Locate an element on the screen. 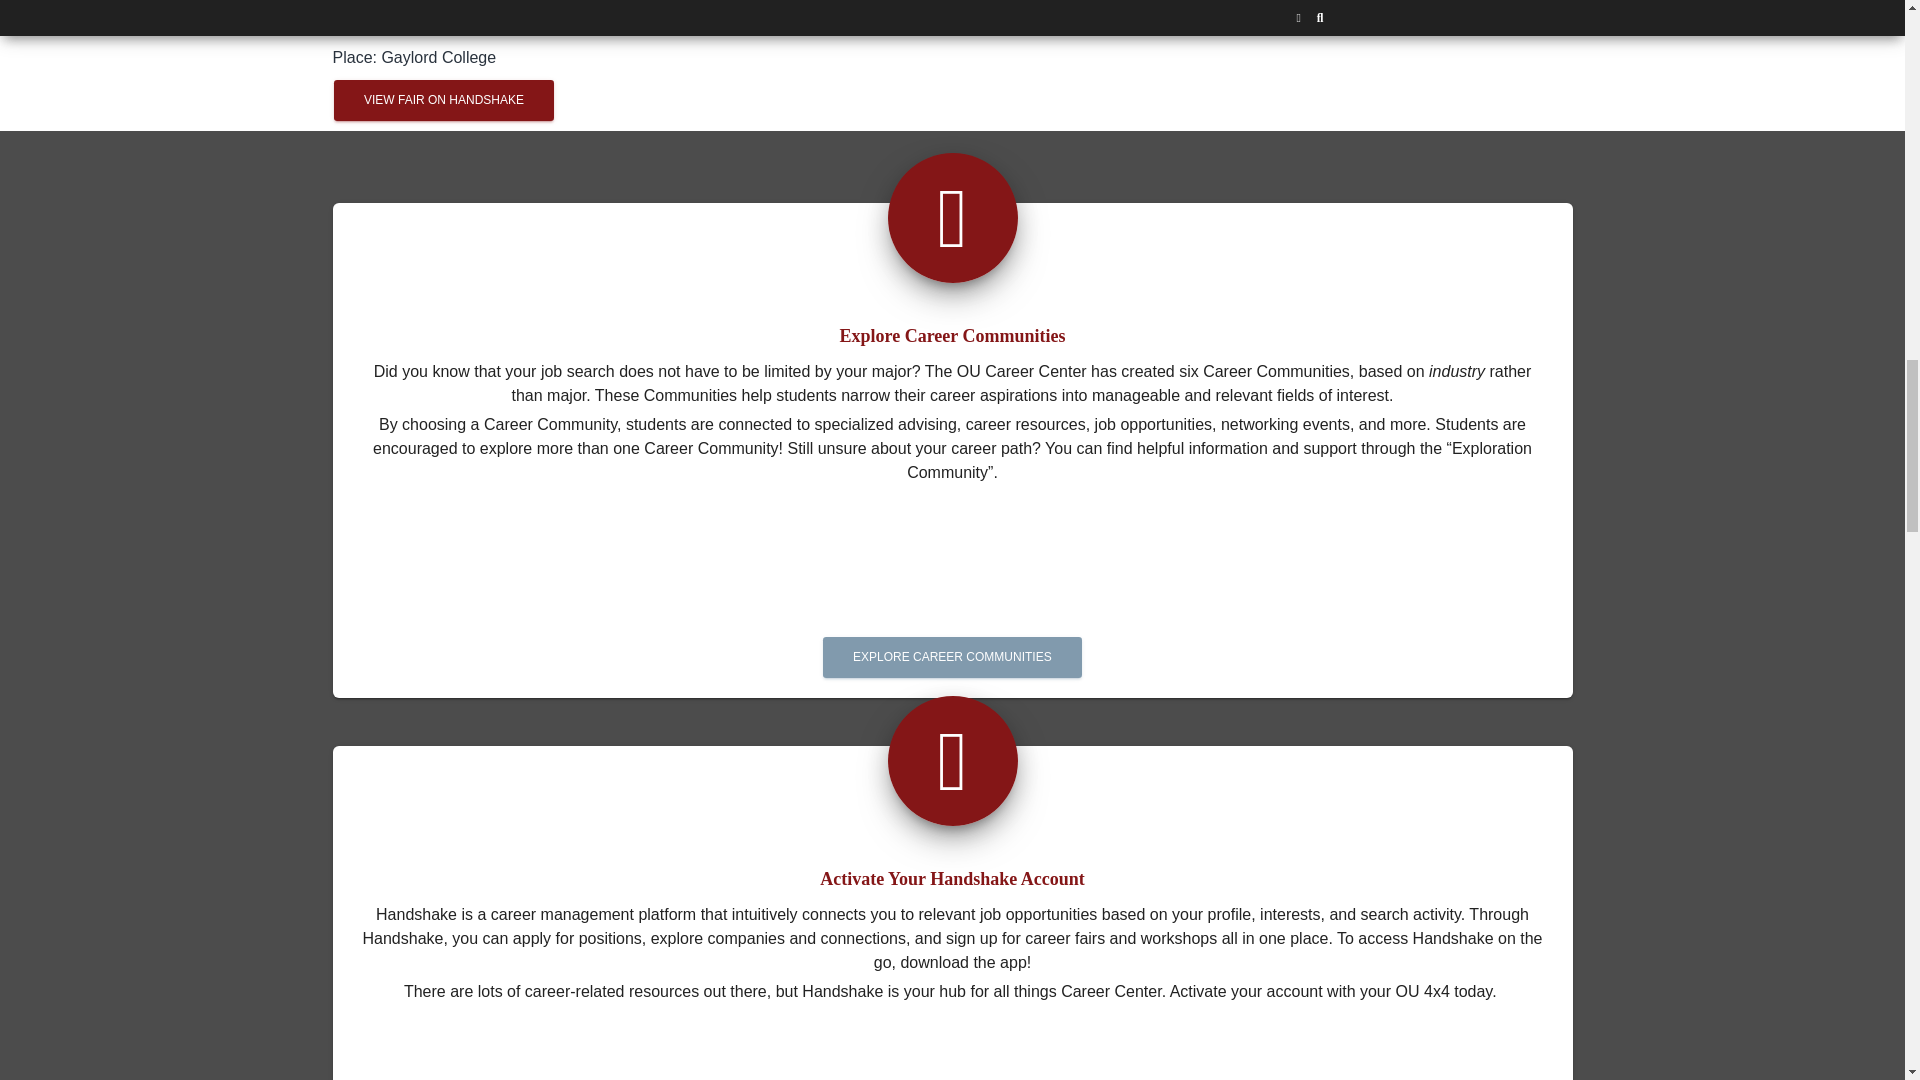  VIEW FAIR ON HANDSHAKE is located at coordinates (444, 100).